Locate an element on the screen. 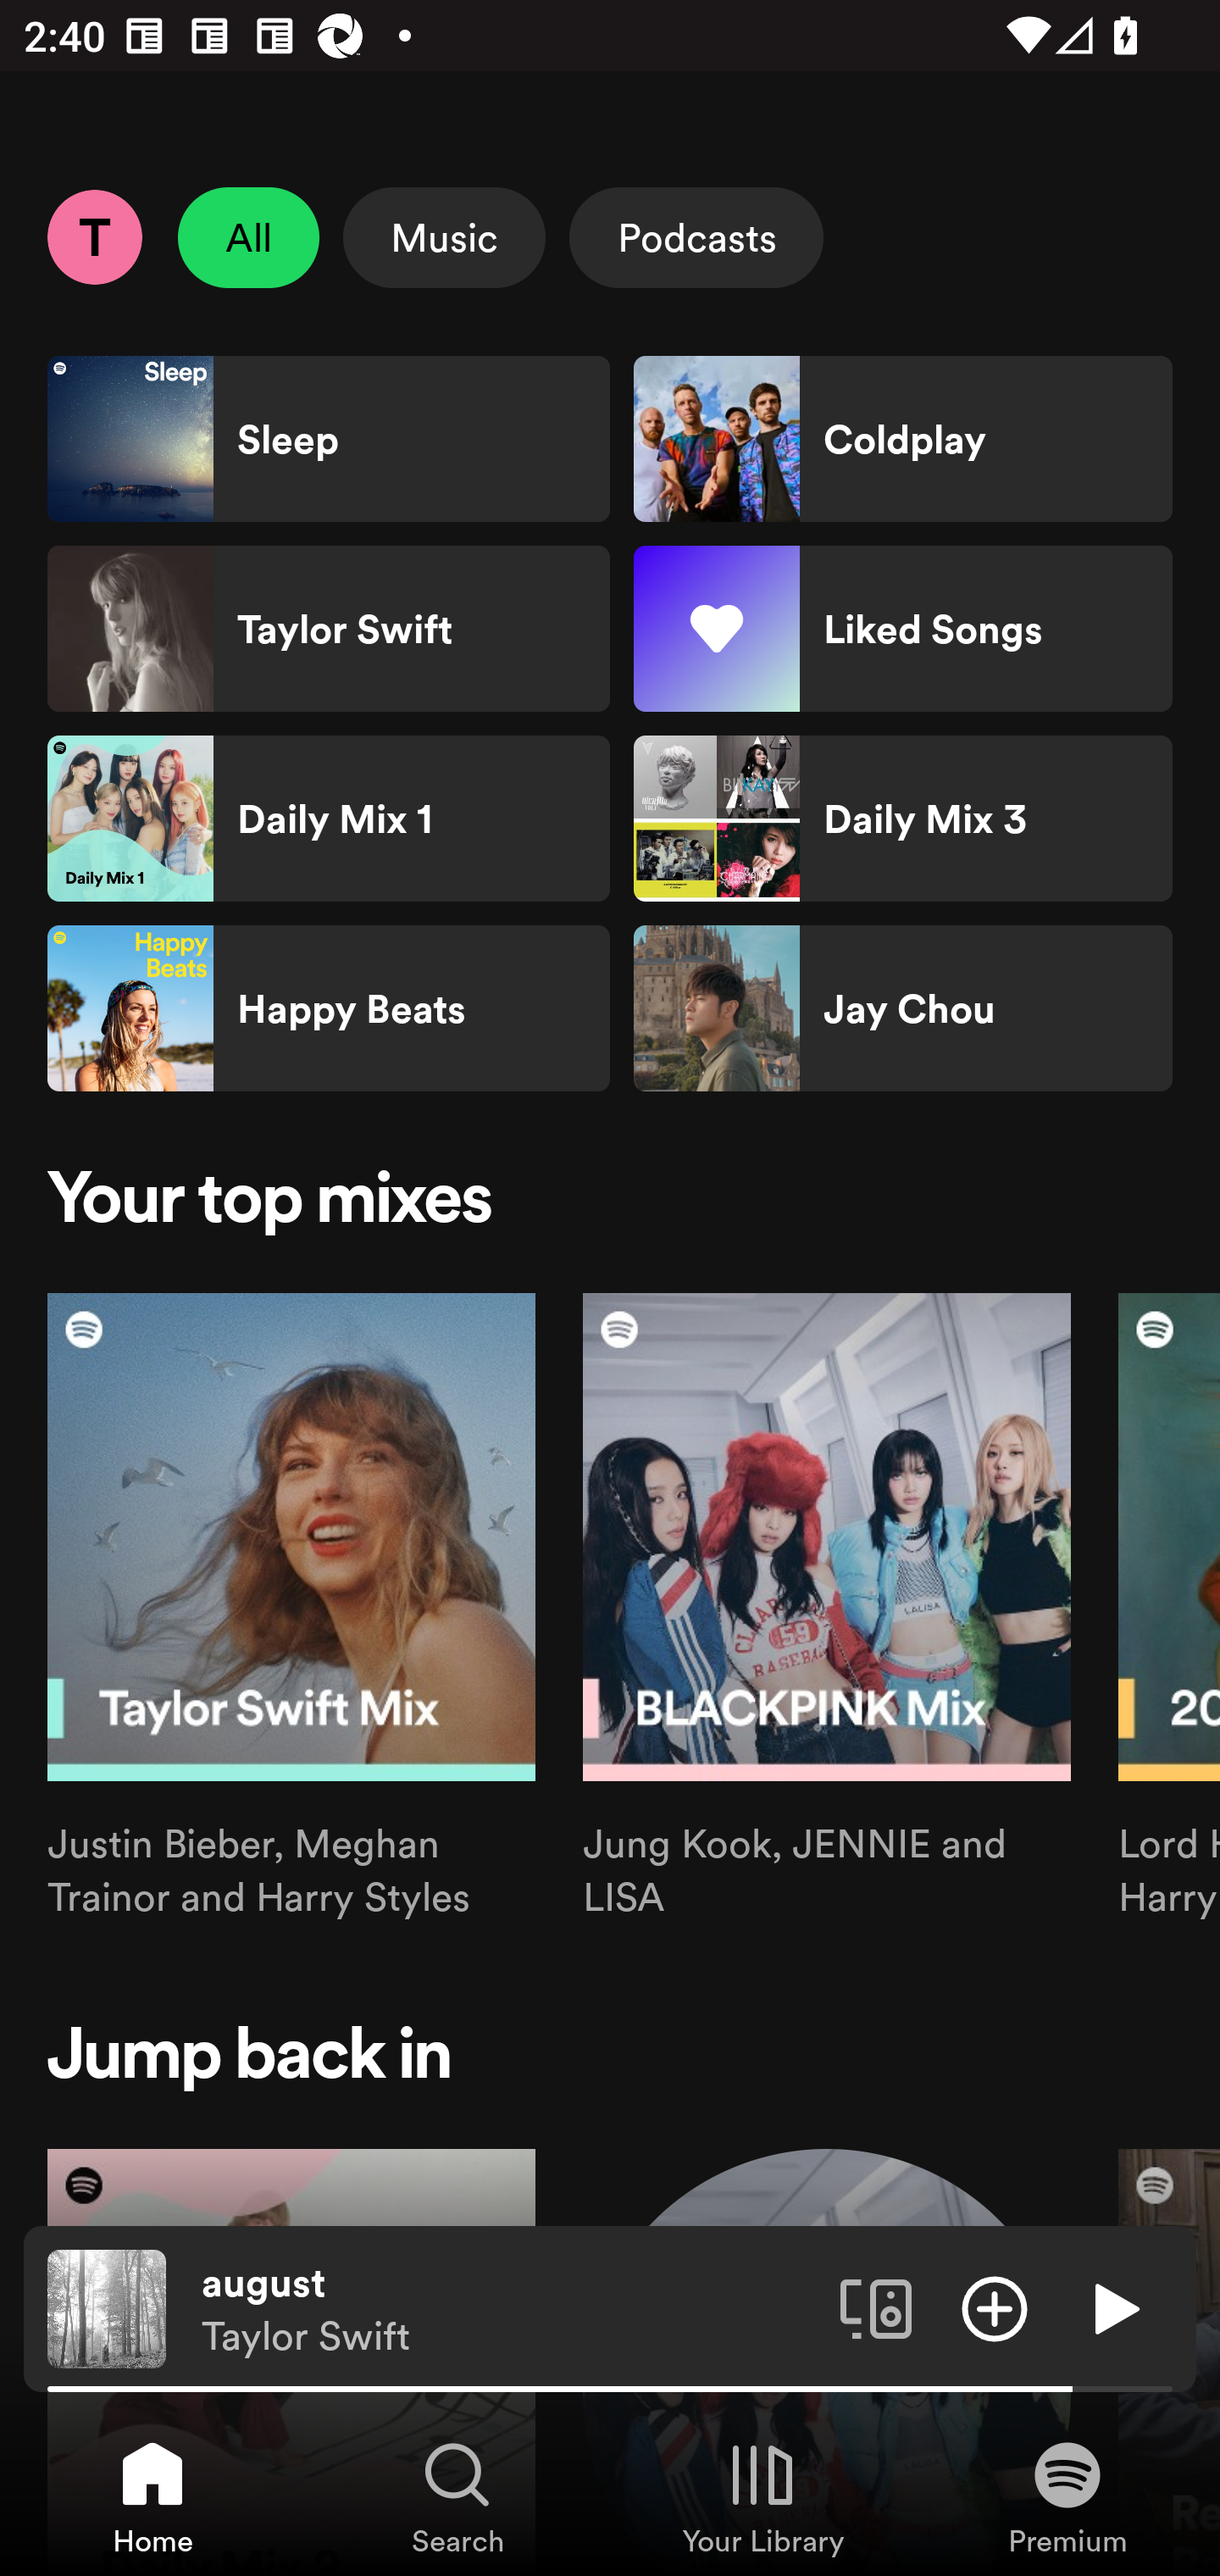  Search, Tab 2 of 4 Search Search is located at coordinates (457, 2496).